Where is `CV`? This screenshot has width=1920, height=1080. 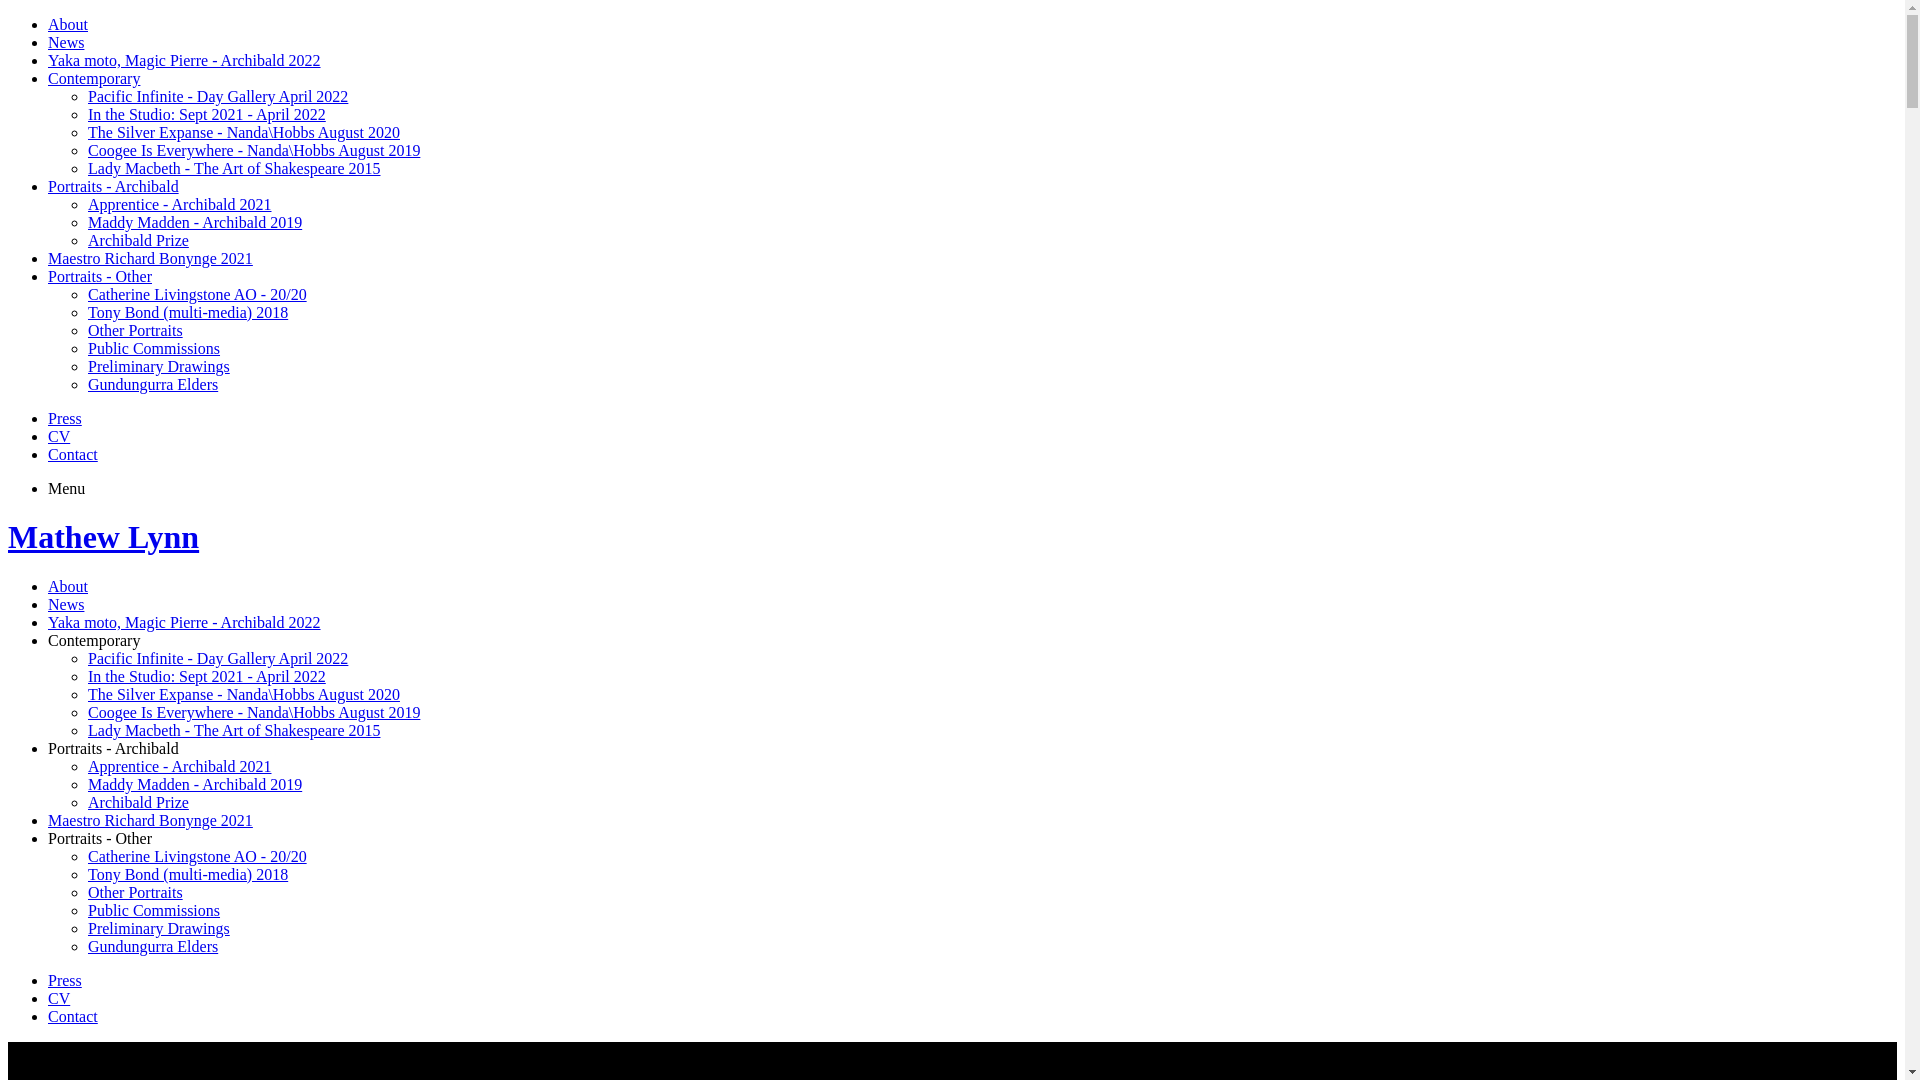 CV is located at coordinates (59, 436).